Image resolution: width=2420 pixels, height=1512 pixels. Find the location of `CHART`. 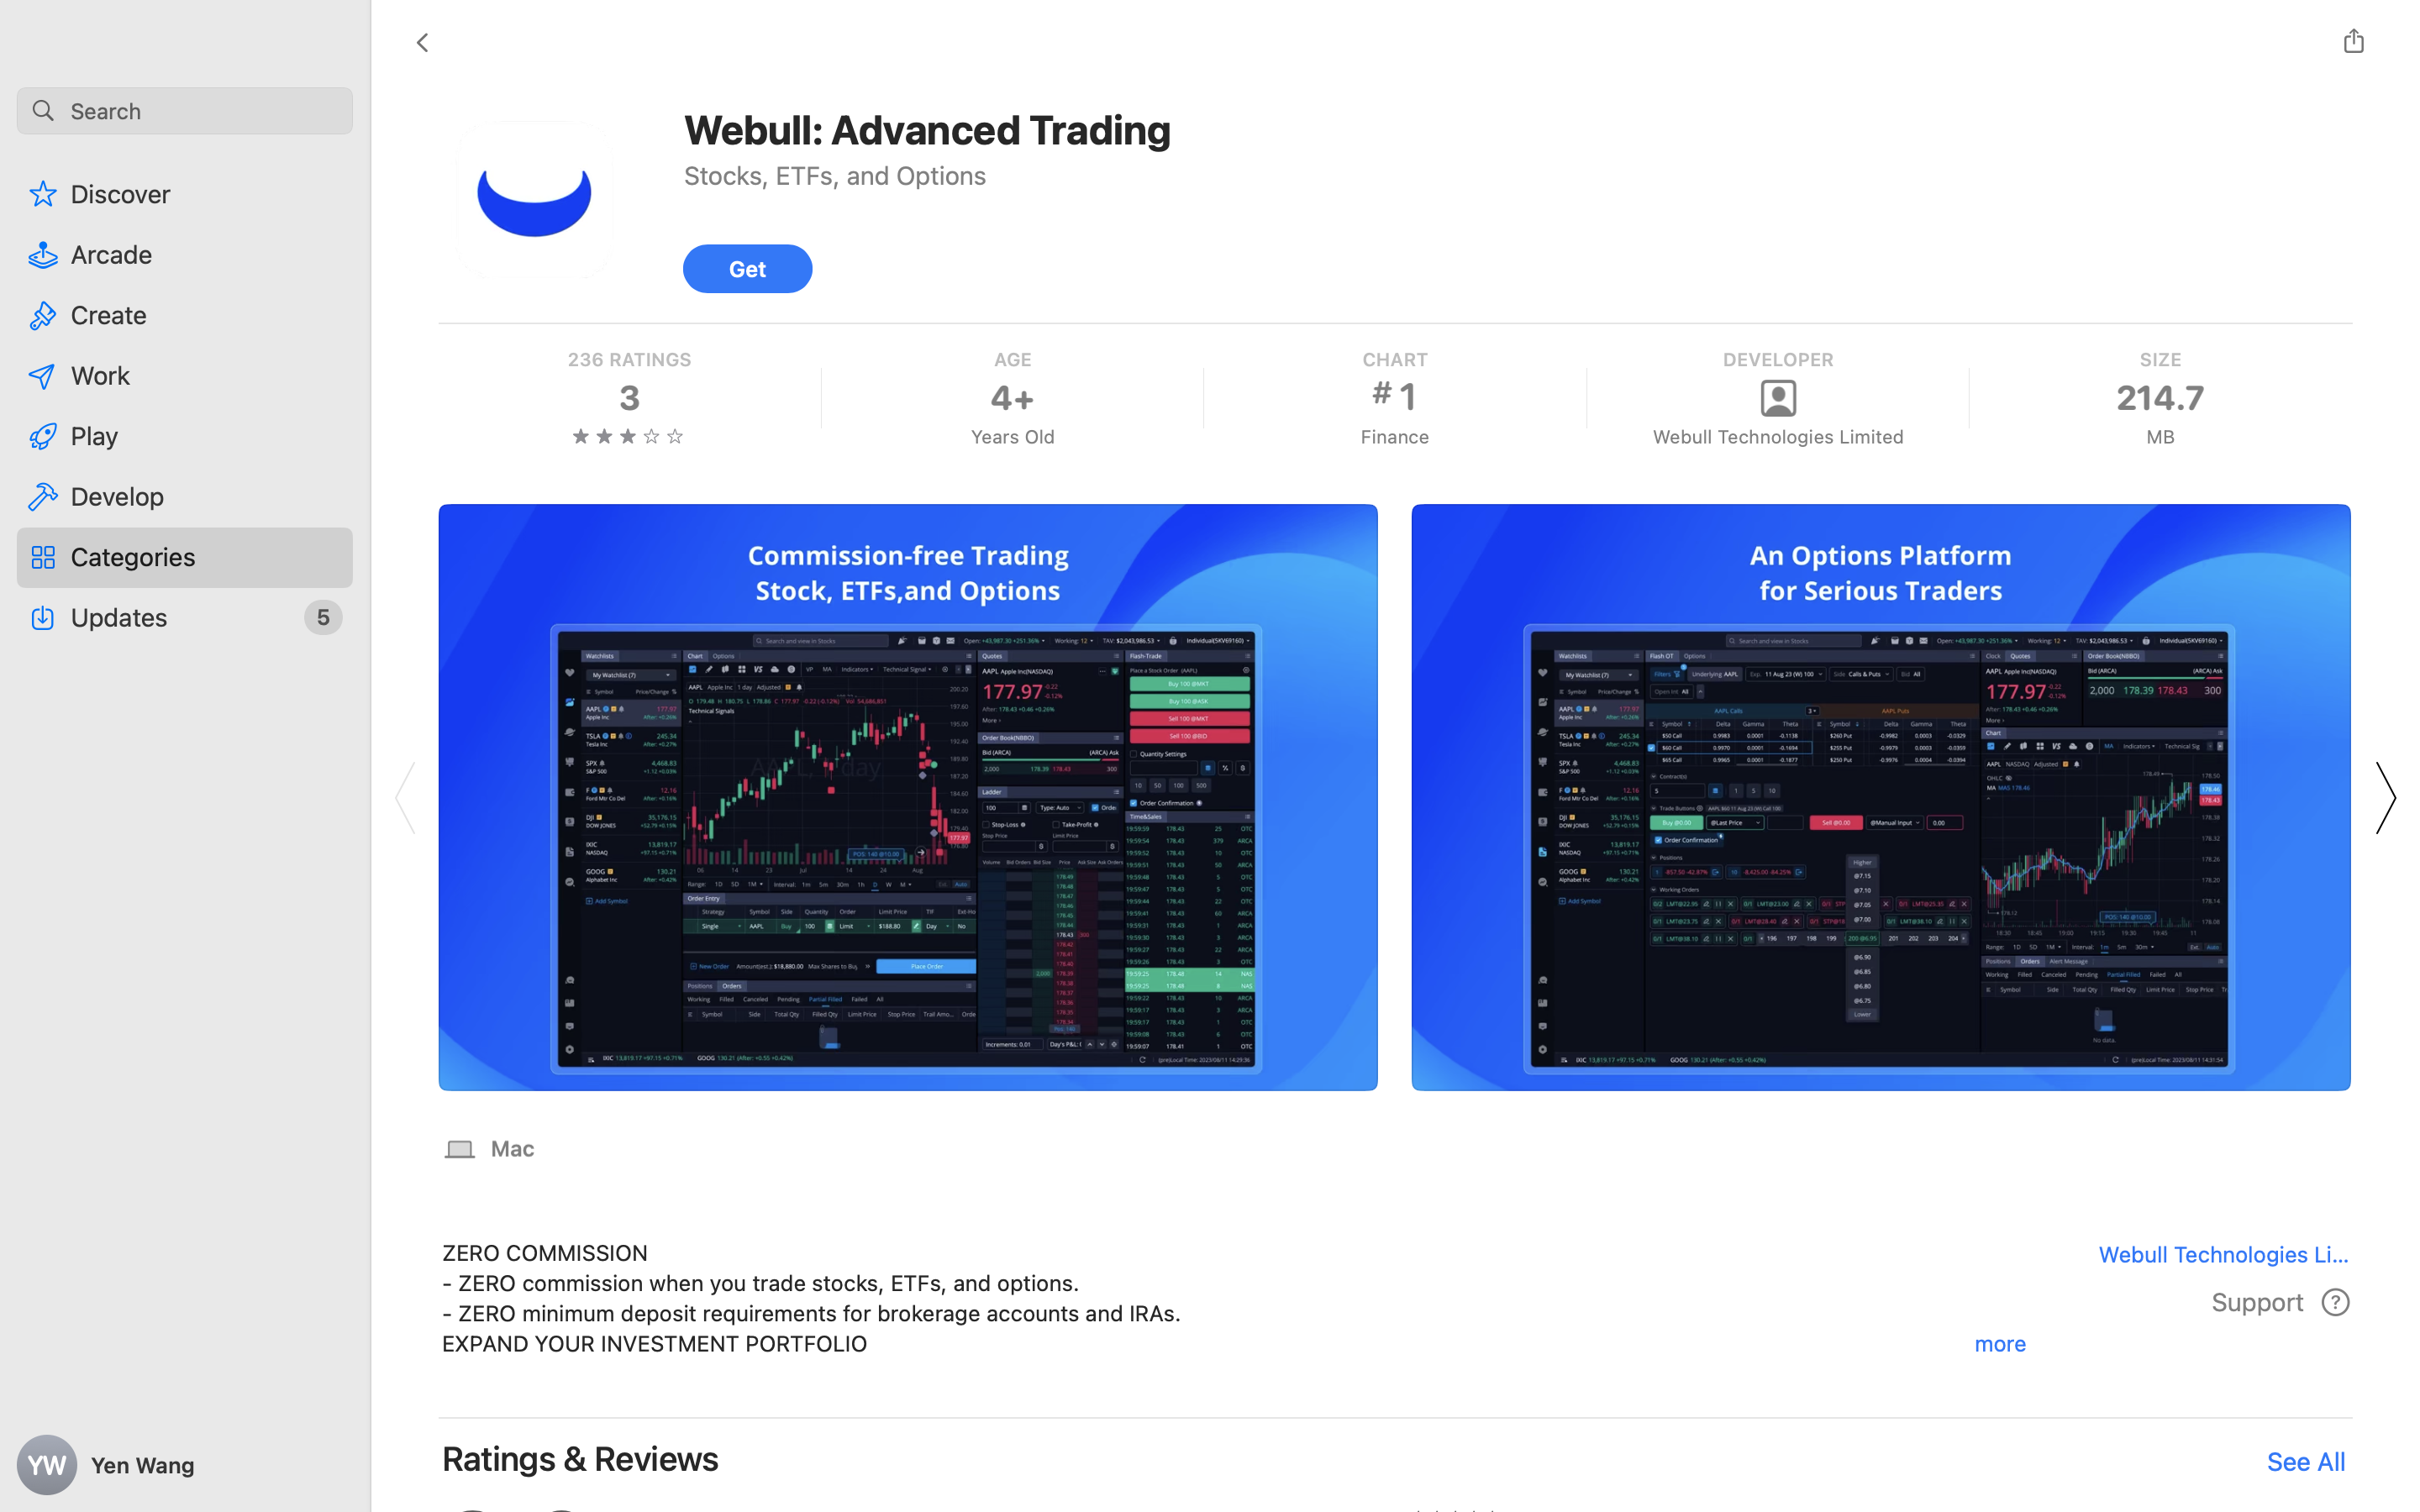

CHART is located at coordinates (1394, 360).